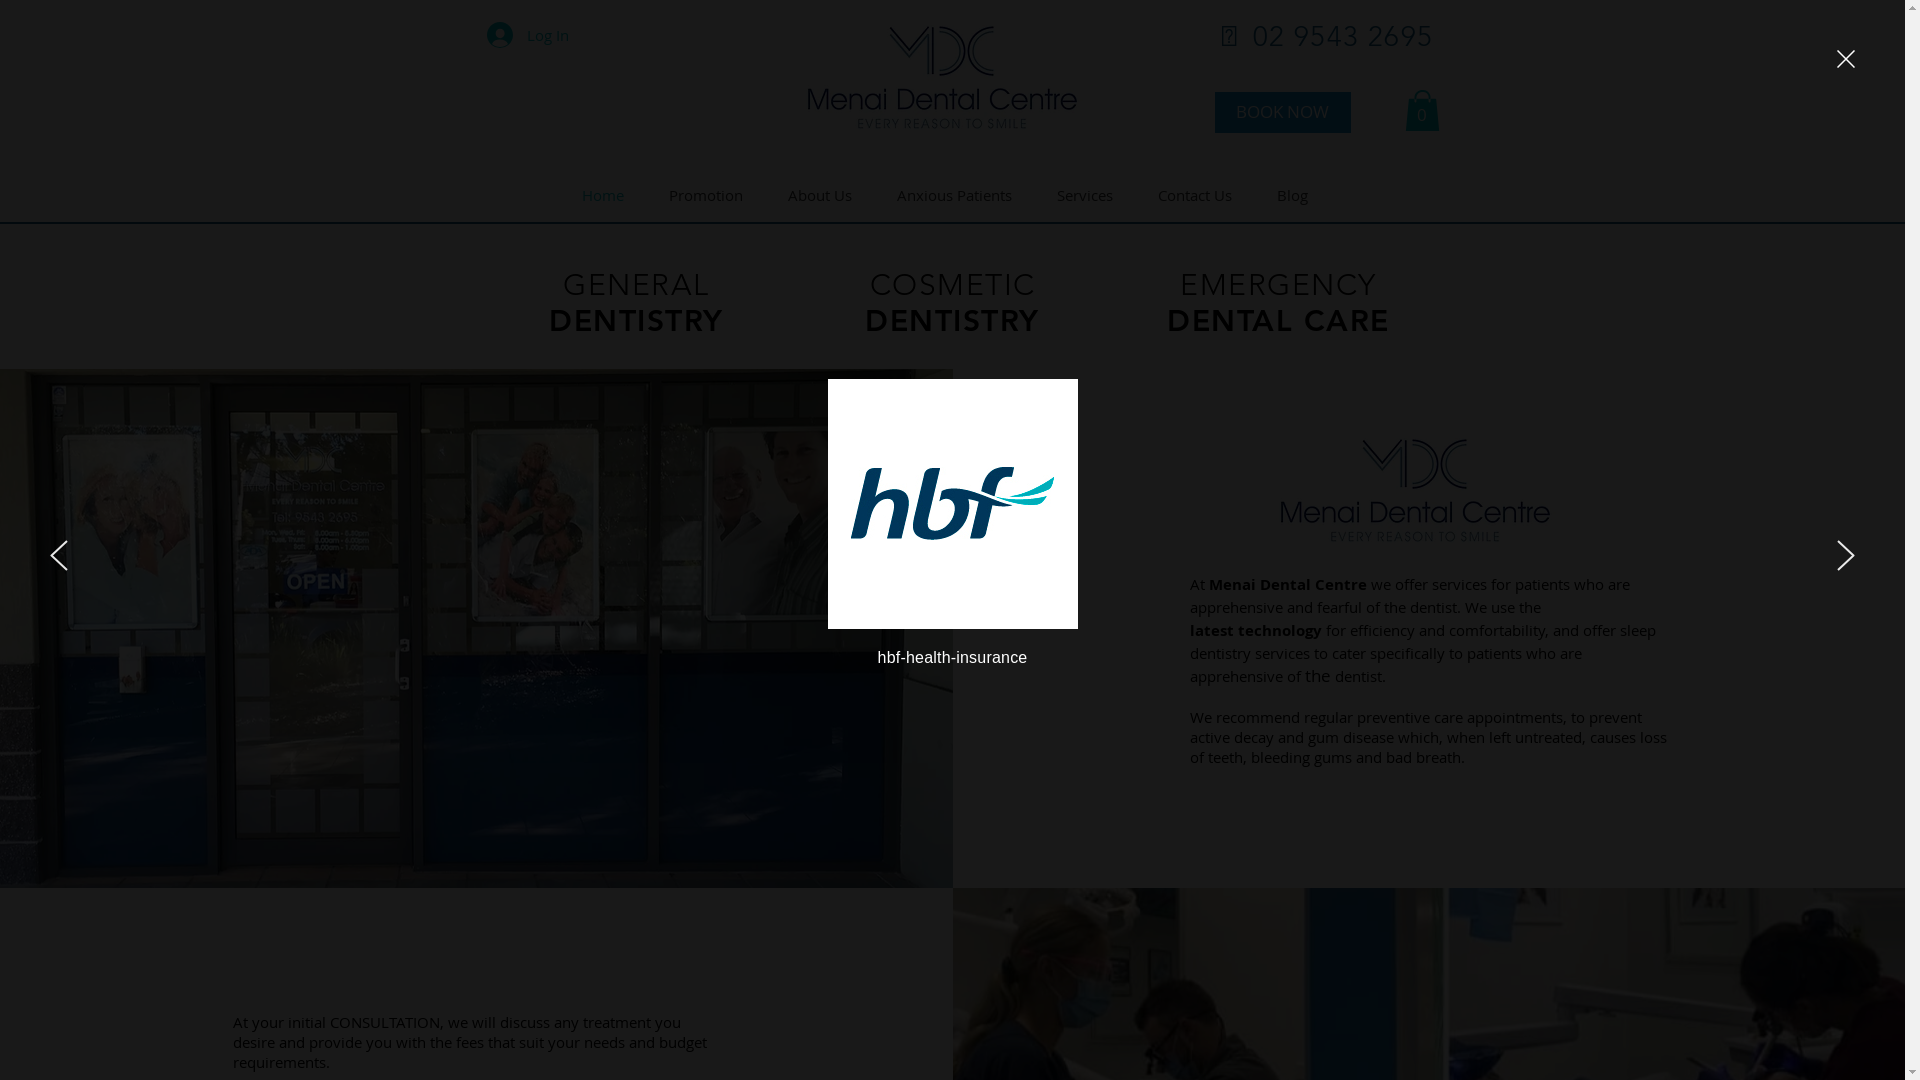 This screenshot has width=1920, height=1080. What do you see at coordinates (952, 320) in the screenshot?
I see `DENTISTRY` at bounding box center [952, 320].